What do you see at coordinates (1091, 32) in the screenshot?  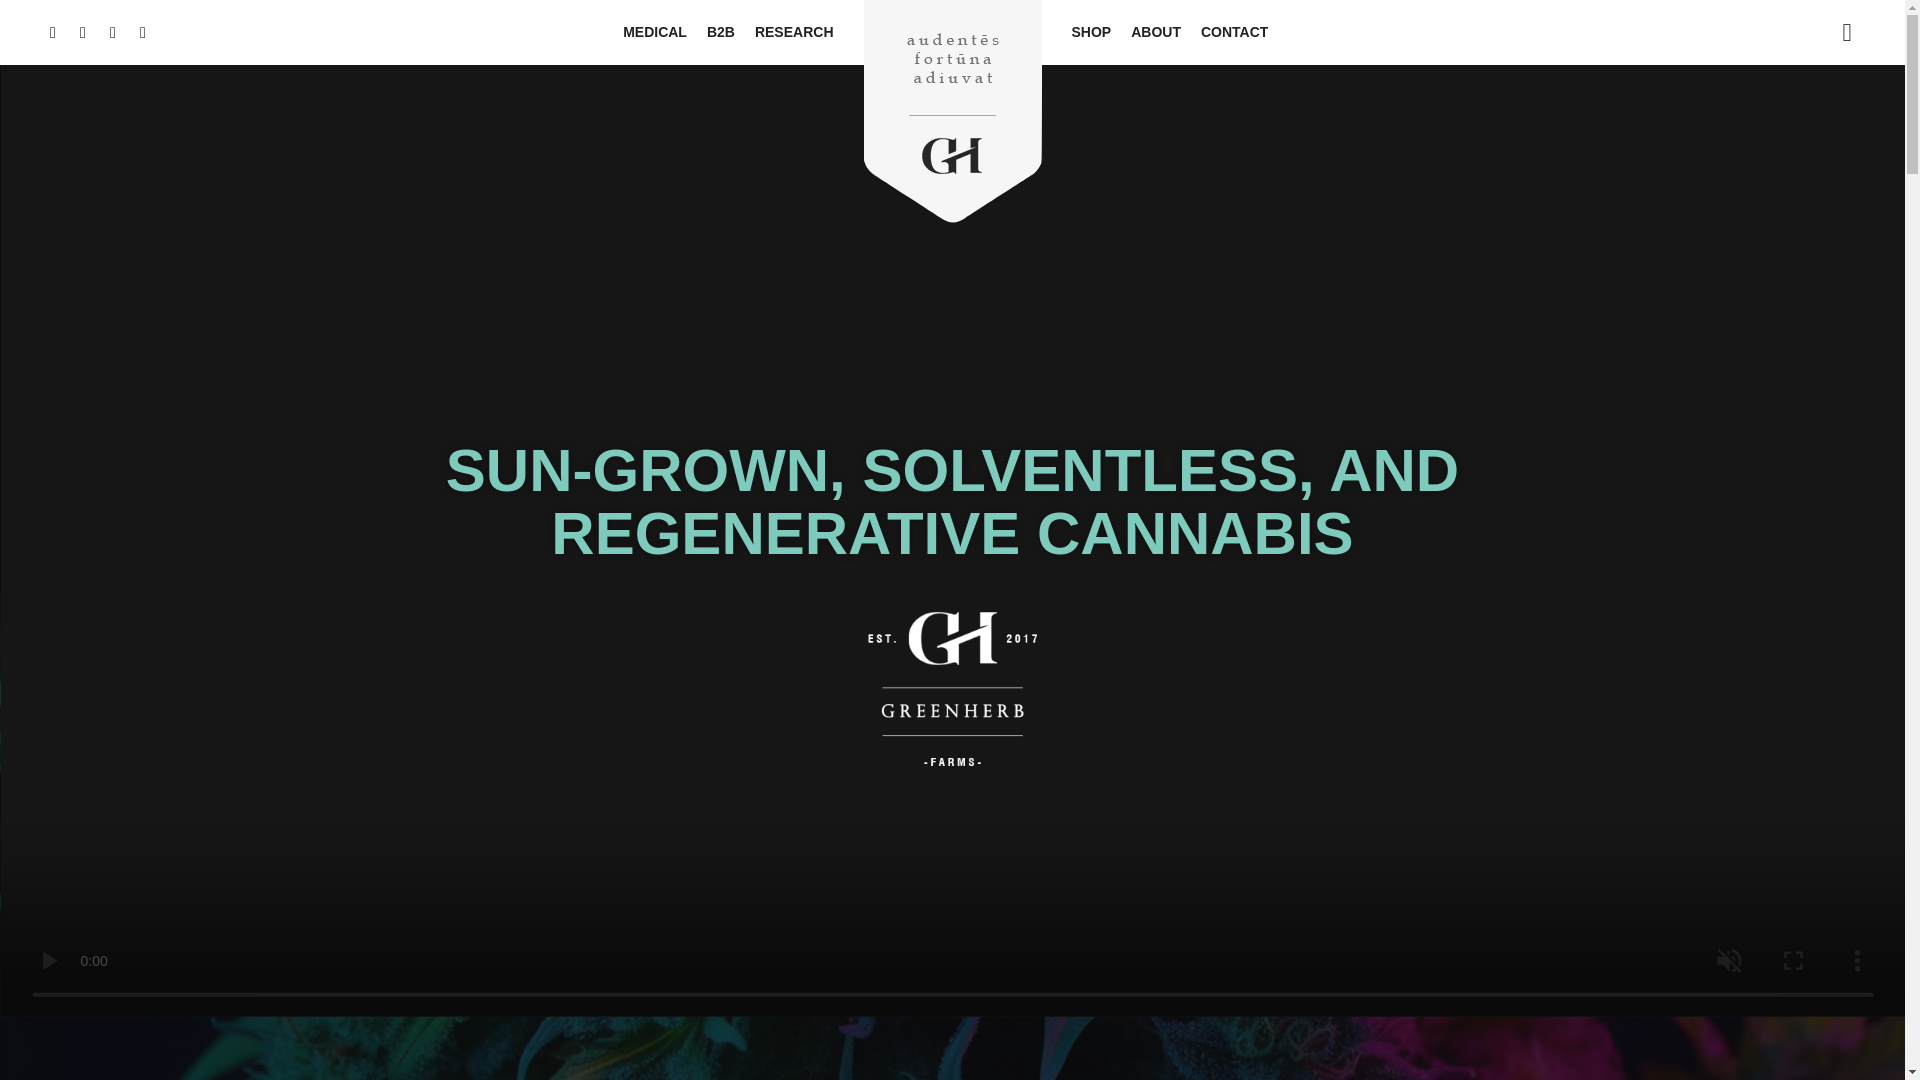 I see `SHOP` at bounding box center [1091, 32].